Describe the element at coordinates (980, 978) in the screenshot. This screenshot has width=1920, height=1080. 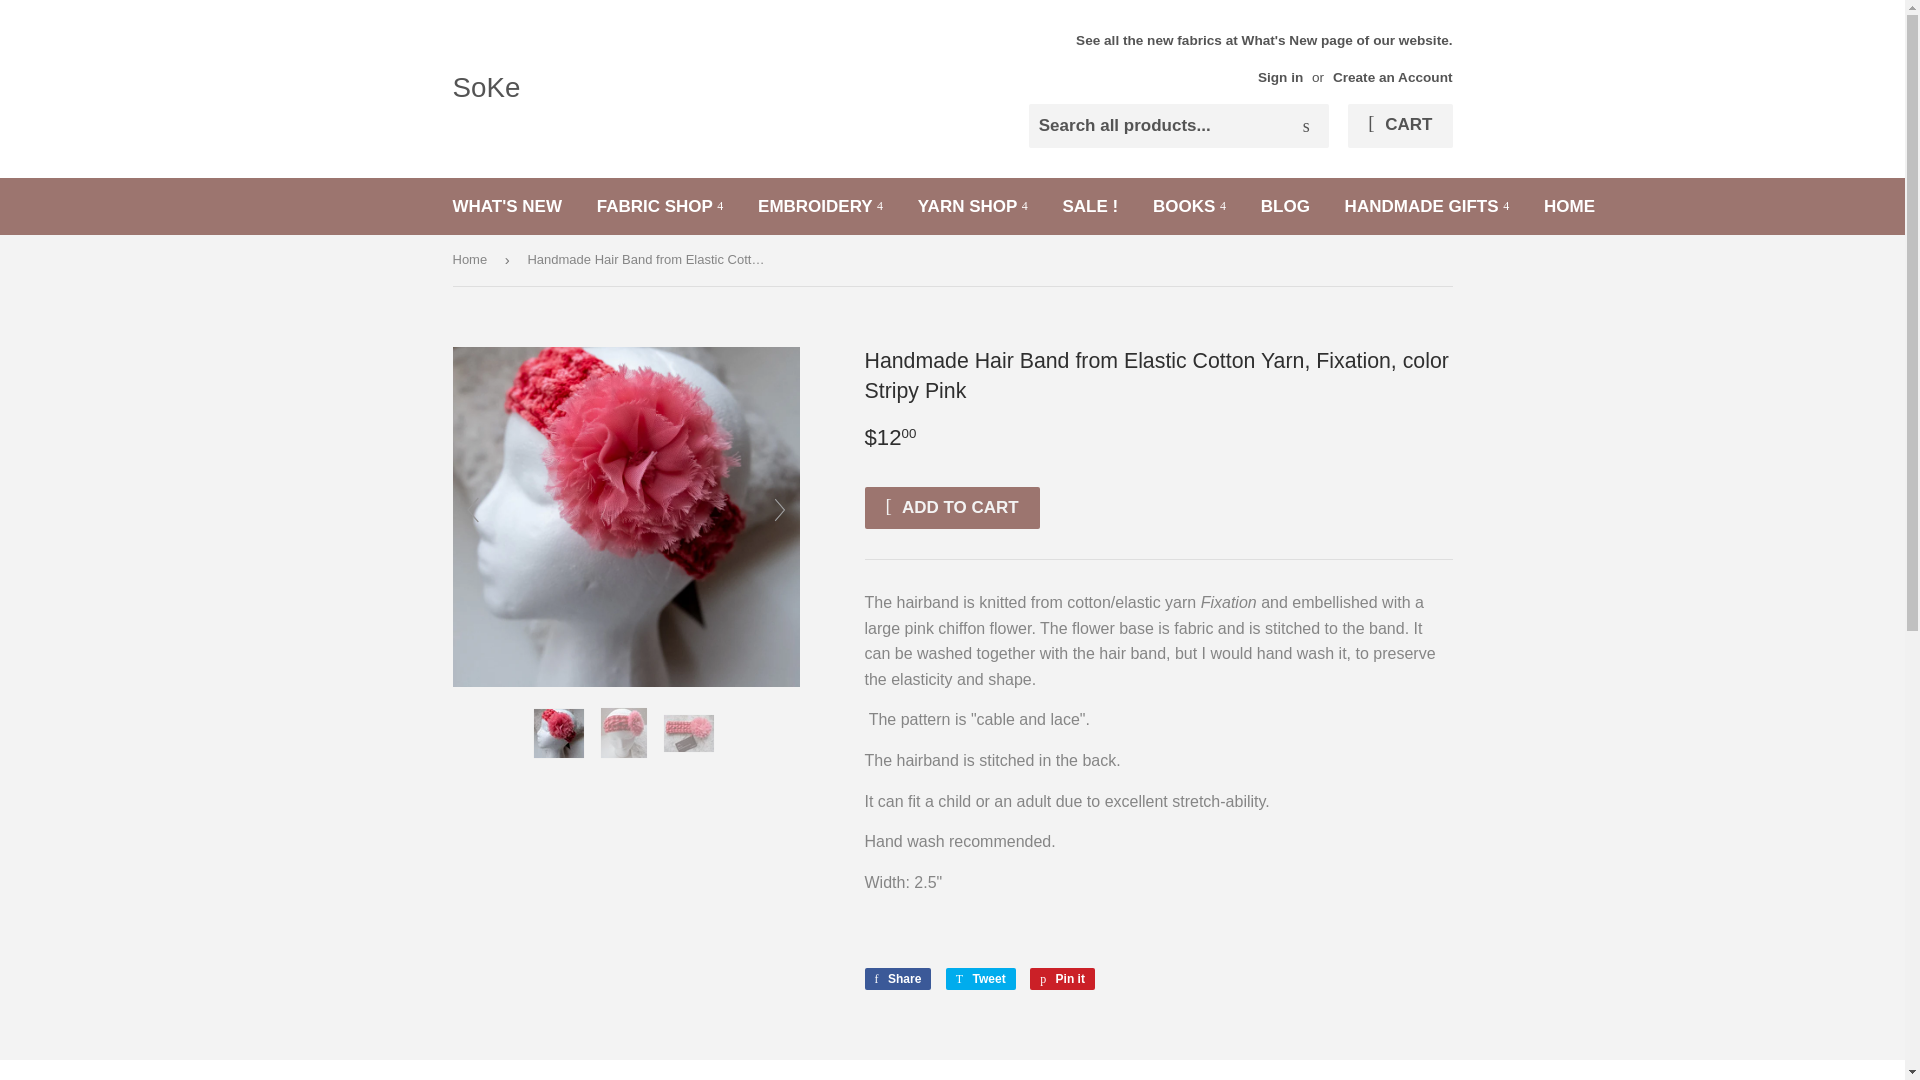
I see `Tweet on Twitter` at that location.